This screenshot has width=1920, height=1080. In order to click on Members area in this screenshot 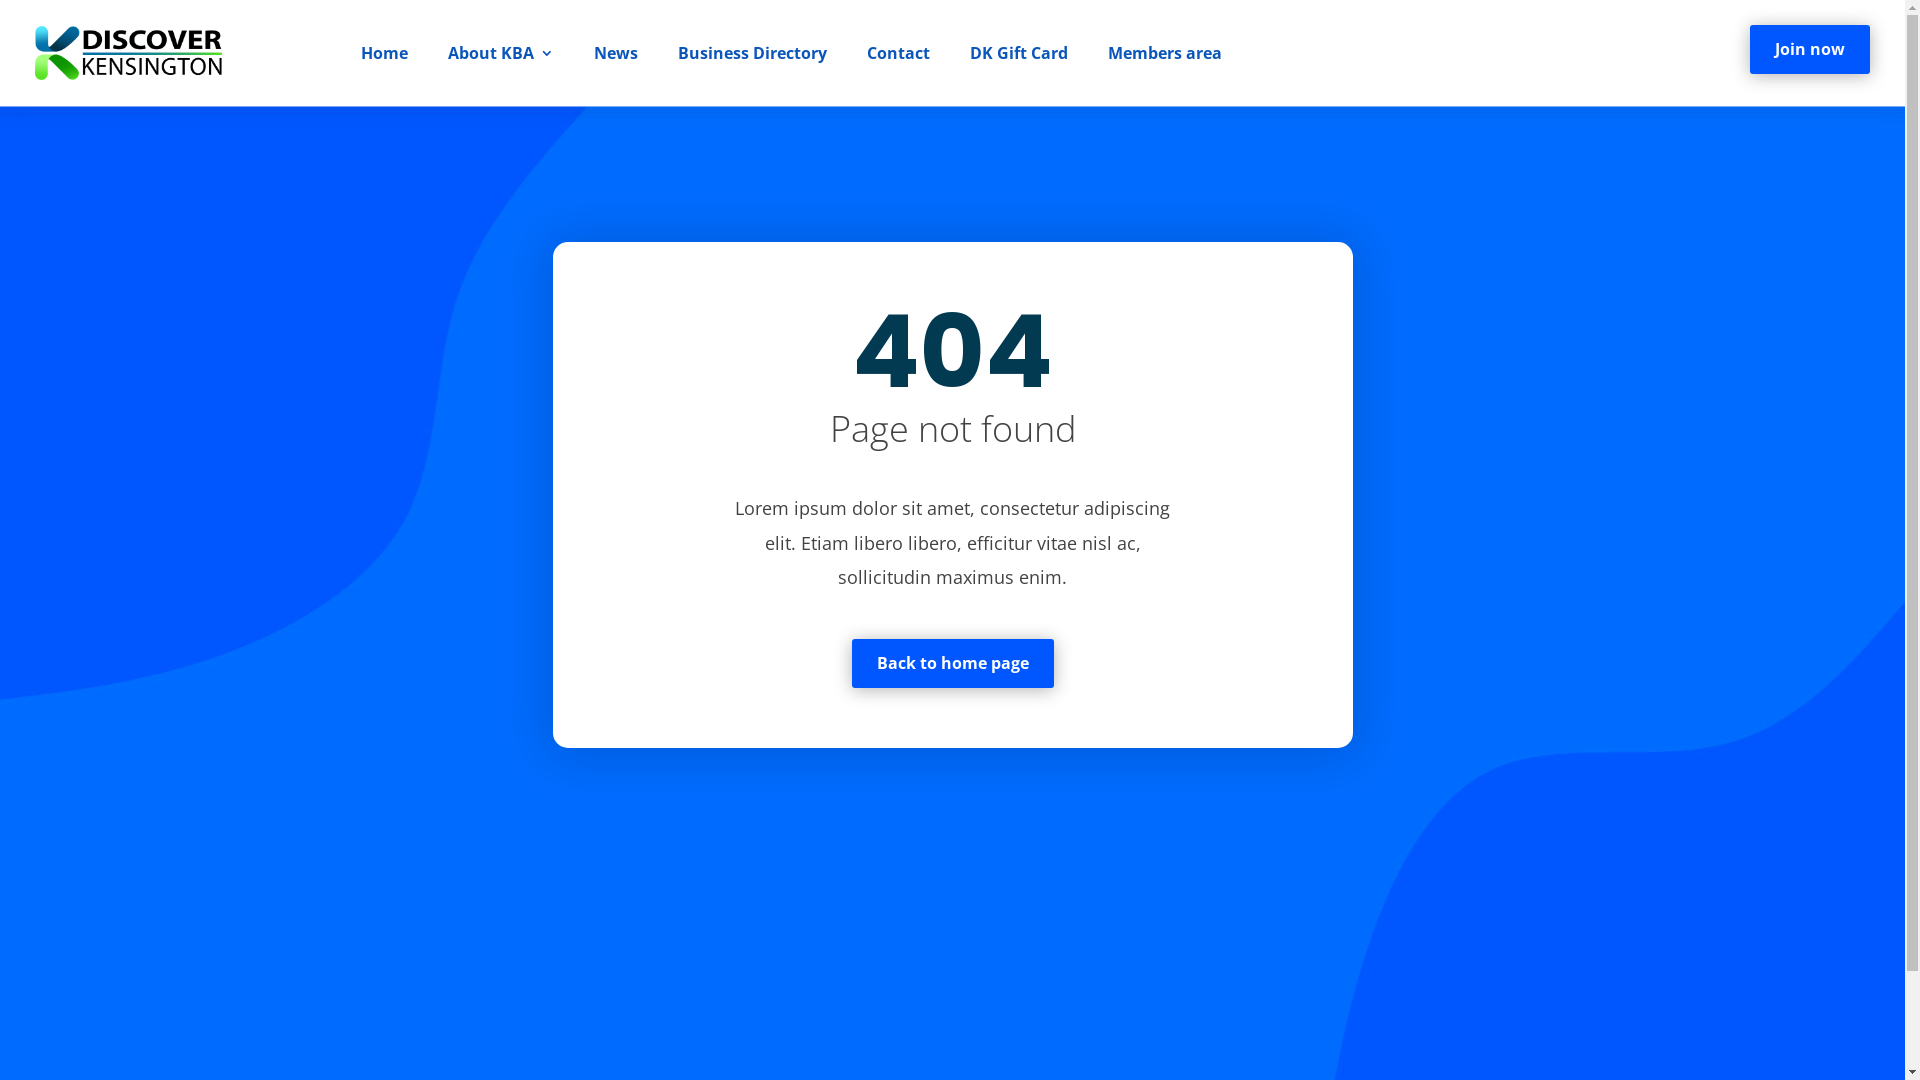, I will do `click(1165, 53)`.